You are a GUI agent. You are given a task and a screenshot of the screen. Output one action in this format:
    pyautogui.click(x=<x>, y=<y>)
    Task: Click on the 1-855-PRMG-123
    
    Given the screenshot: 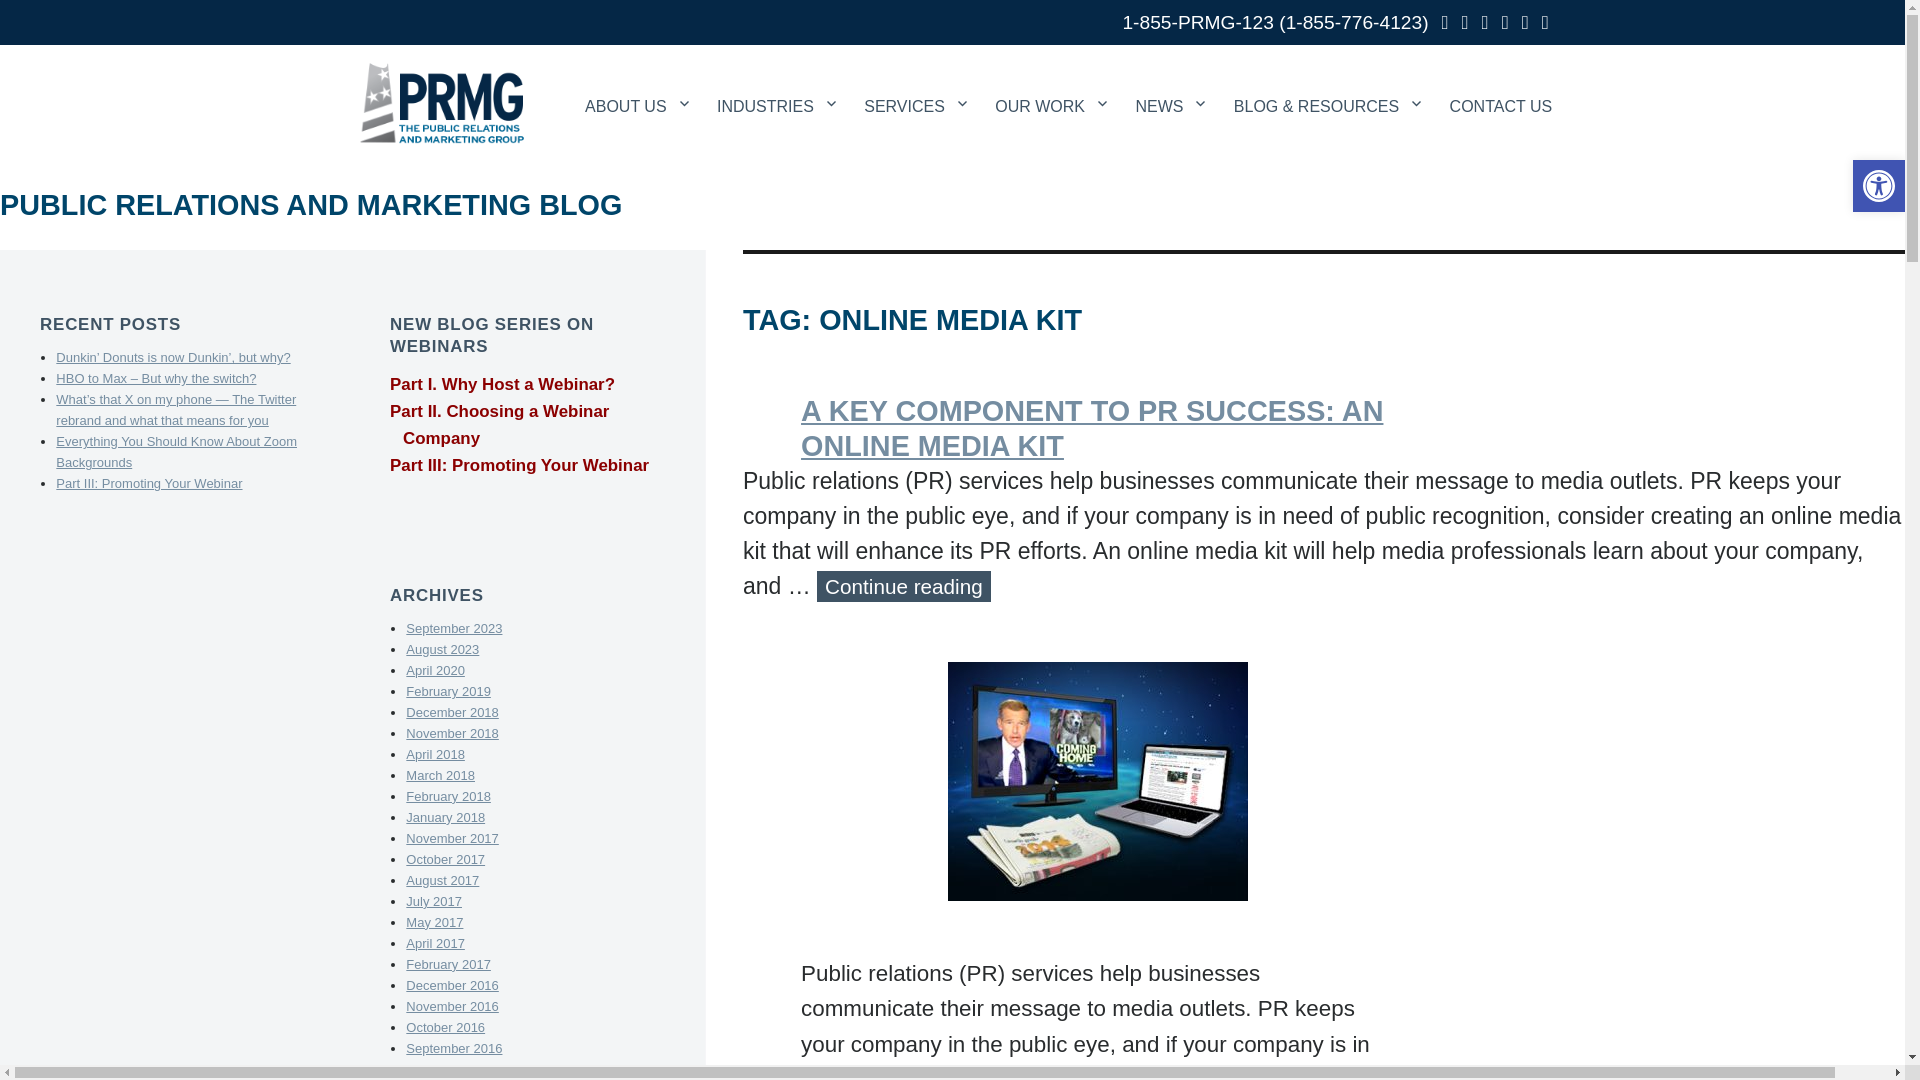 What is the action you would take?
    pyautogui.click(x=1196, y=22)
    